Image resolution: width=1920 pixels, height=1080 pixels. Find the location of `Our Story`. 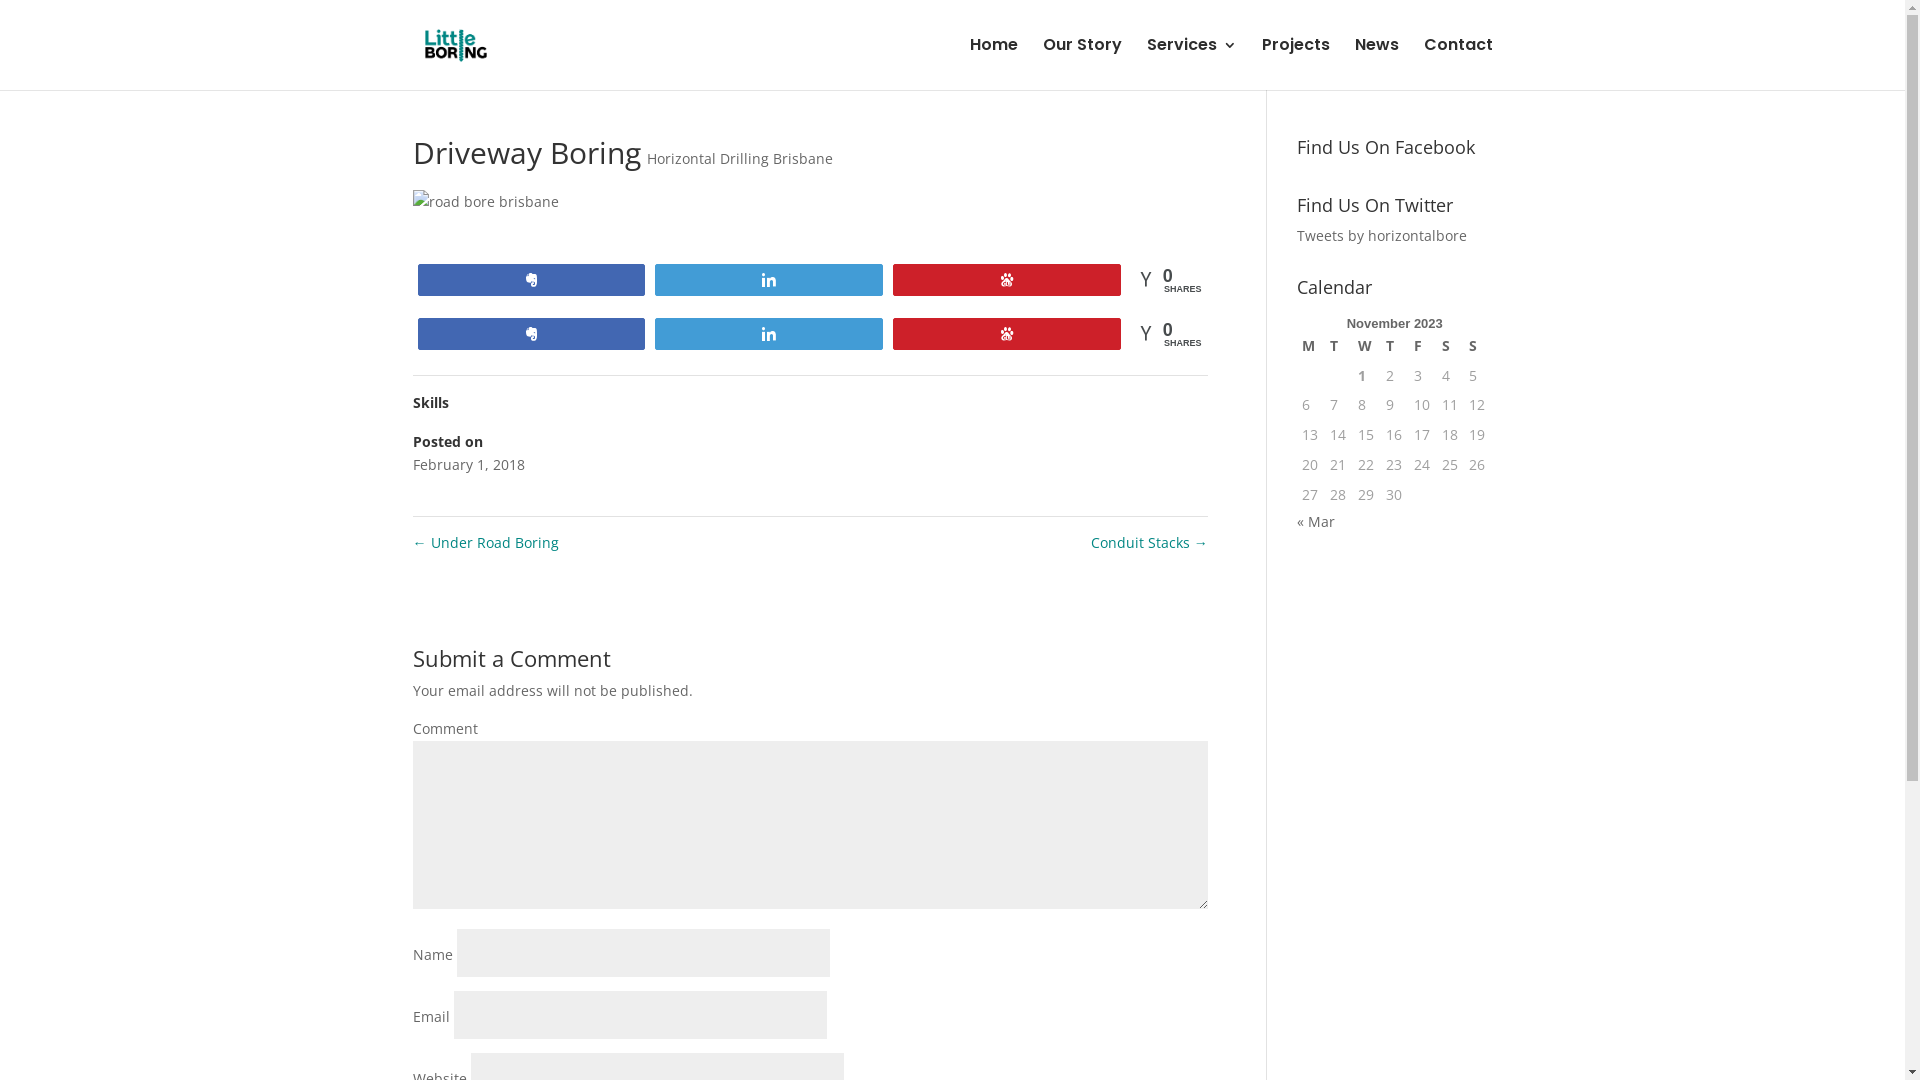

Our Story is located at coordinates (1082, 64).